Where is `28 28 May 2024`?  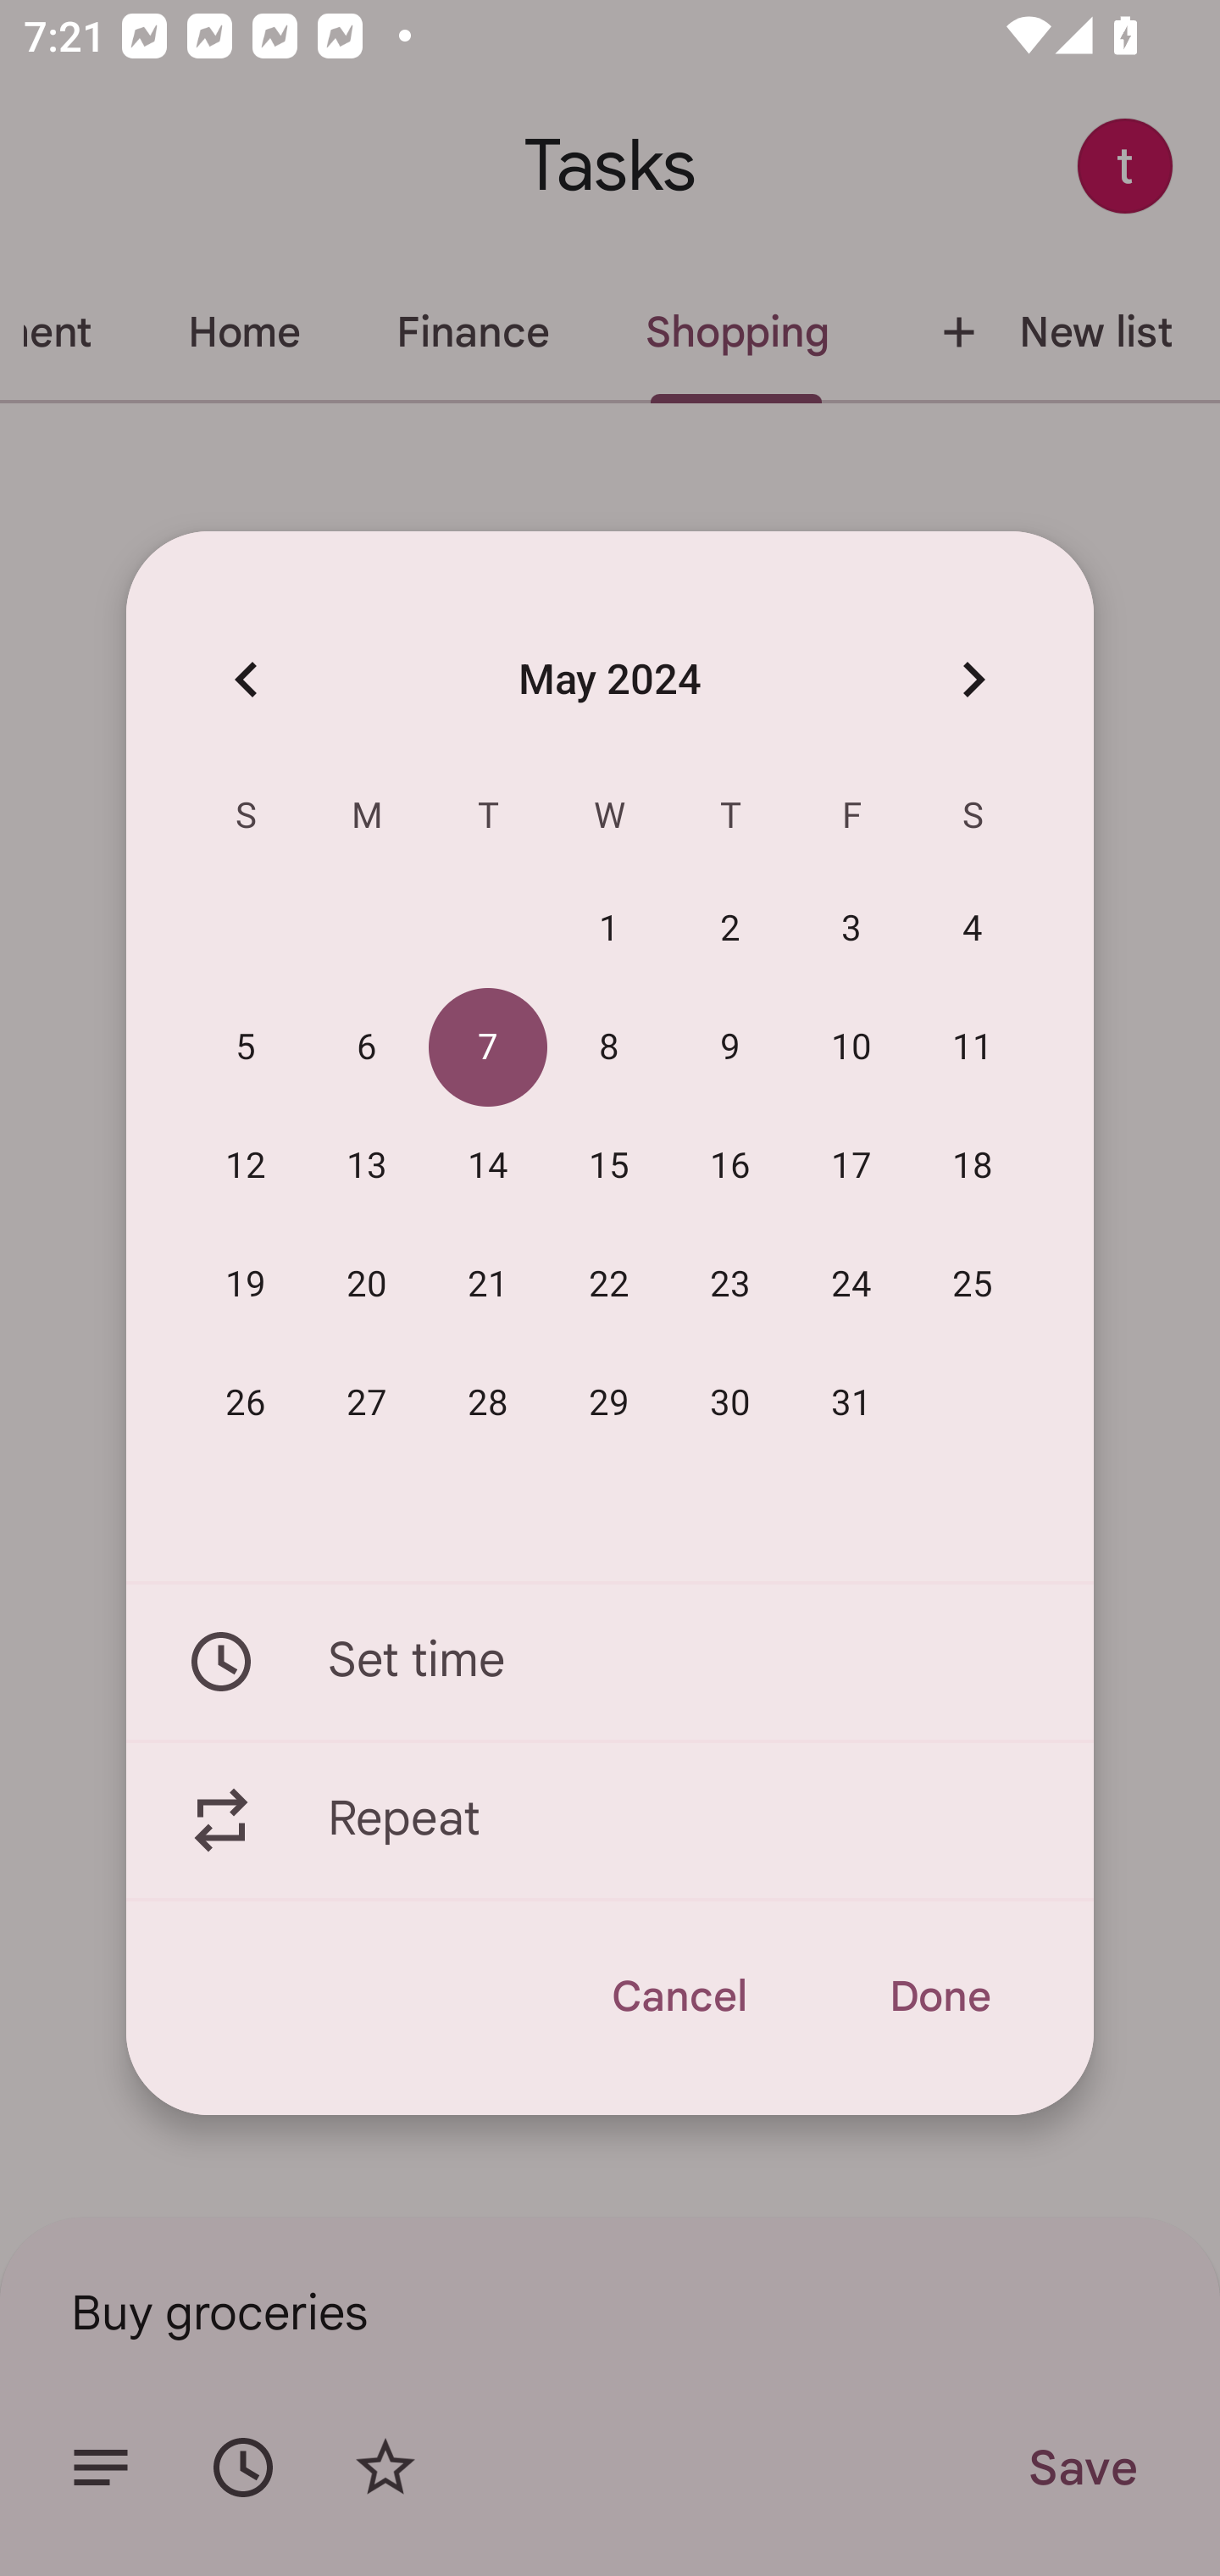 28 28 May 2024 is located at coordinates (488, 1403).